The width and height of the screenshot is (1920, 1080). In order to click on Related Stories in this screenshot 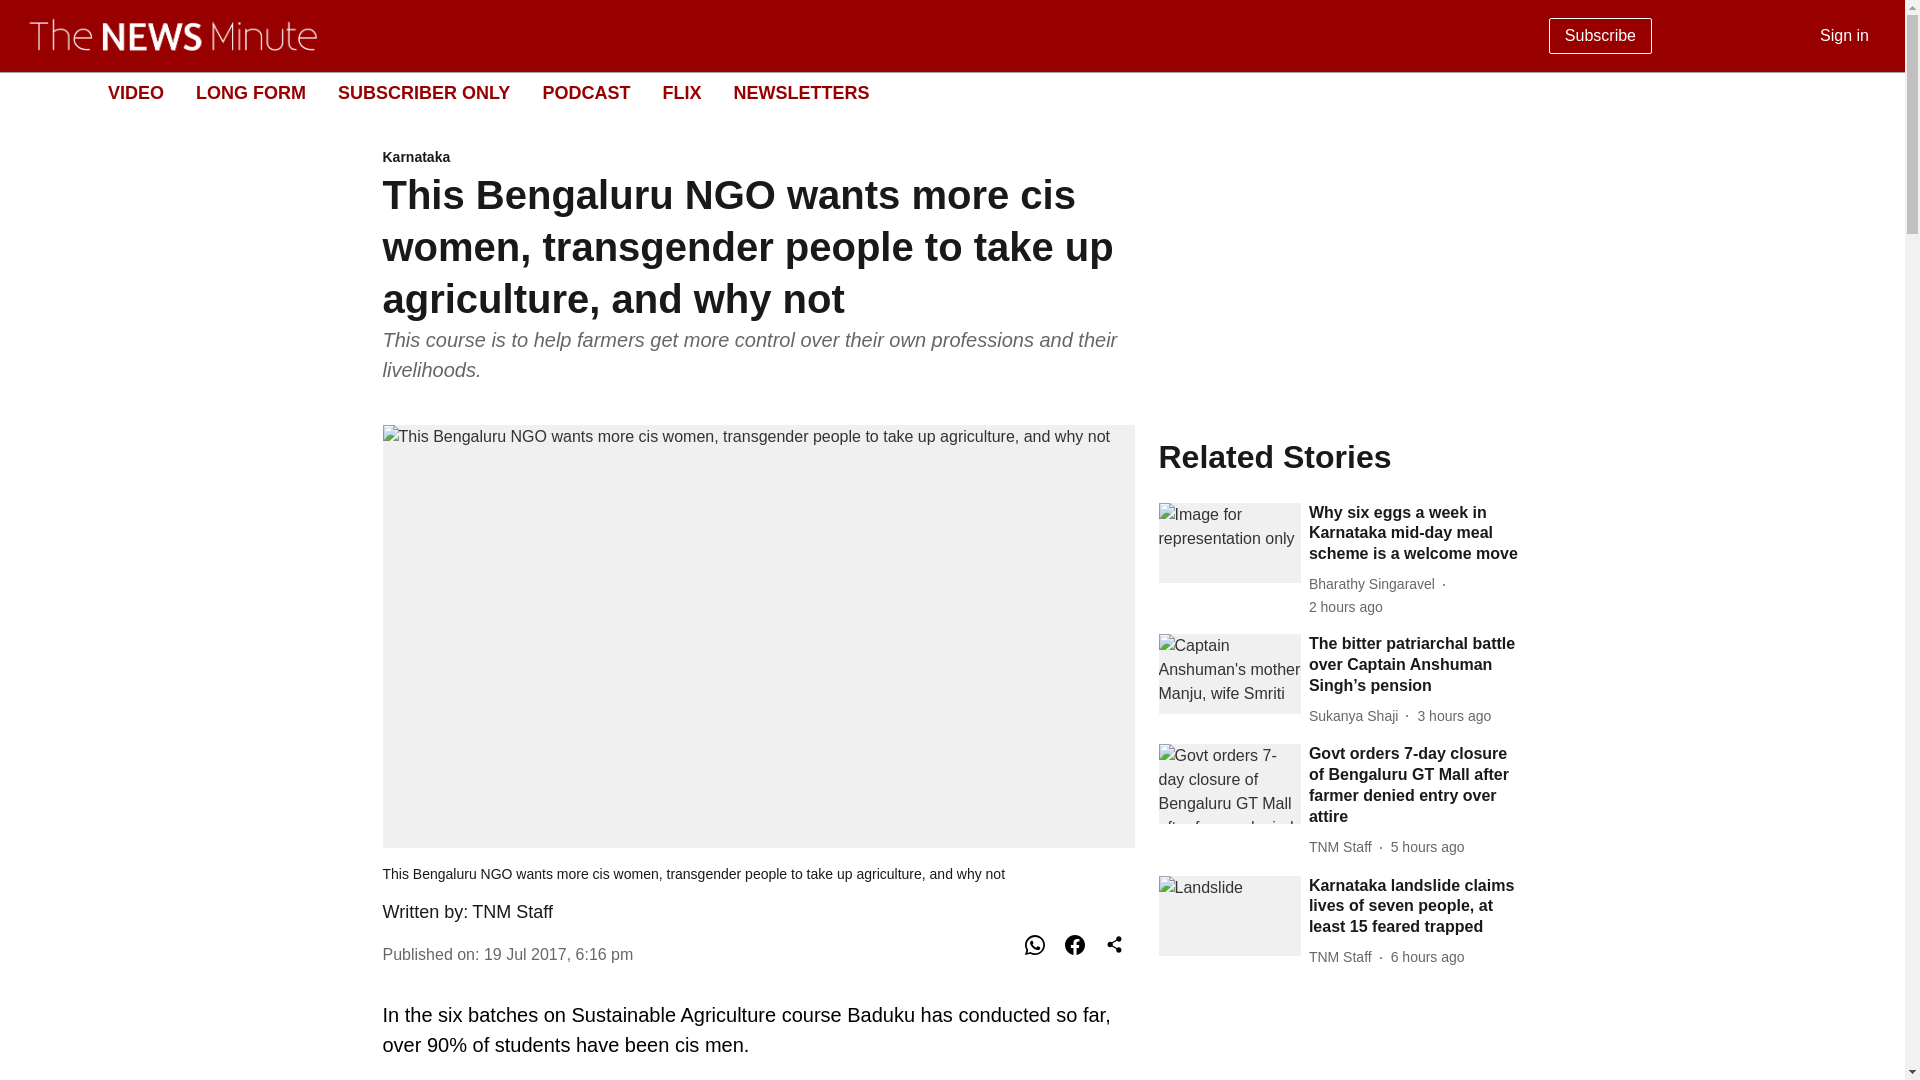, I will do `click(1340, 456)`.